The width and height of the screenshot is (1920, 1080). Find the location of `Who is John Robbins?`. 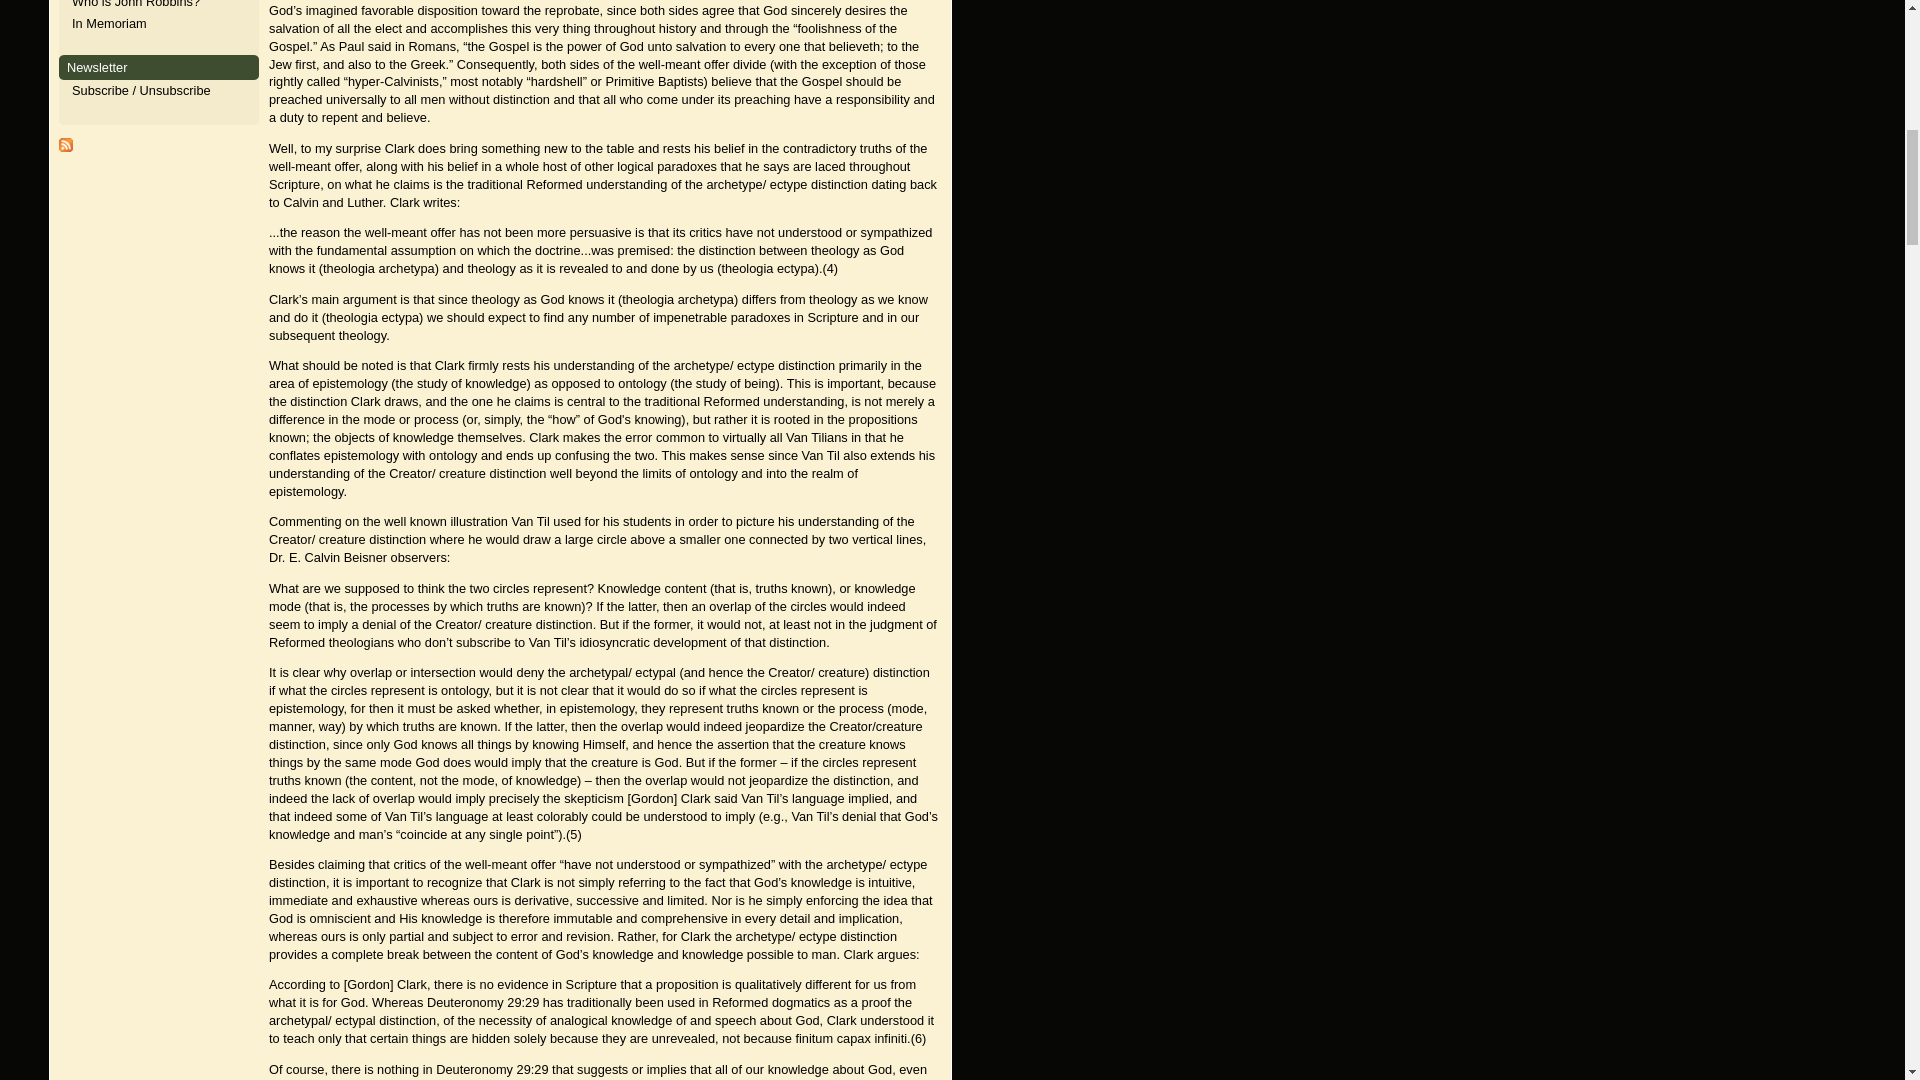

Who is John Robbins? is located at coordinates (136, 4).